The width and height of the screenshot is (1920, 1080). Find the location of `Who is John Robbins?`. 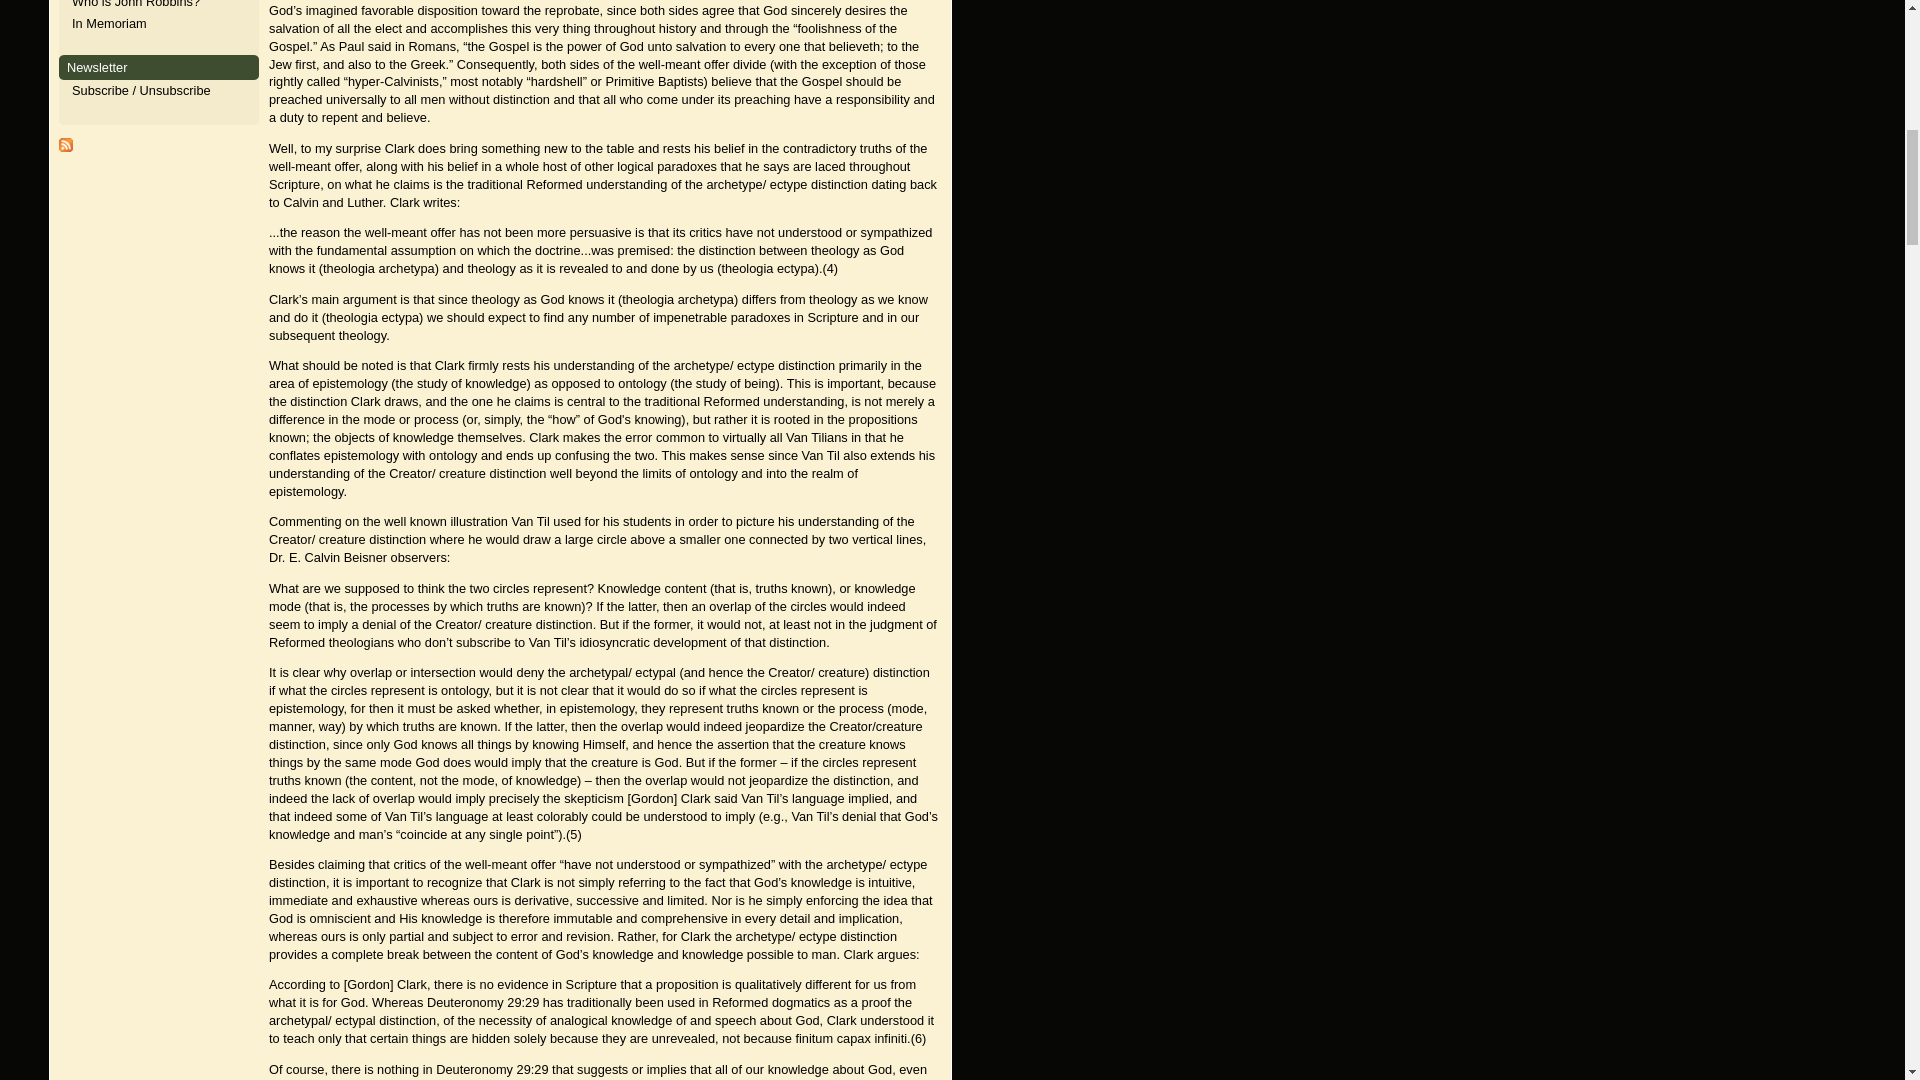

Who is John Robbins? is located at coordinates (136, 4).